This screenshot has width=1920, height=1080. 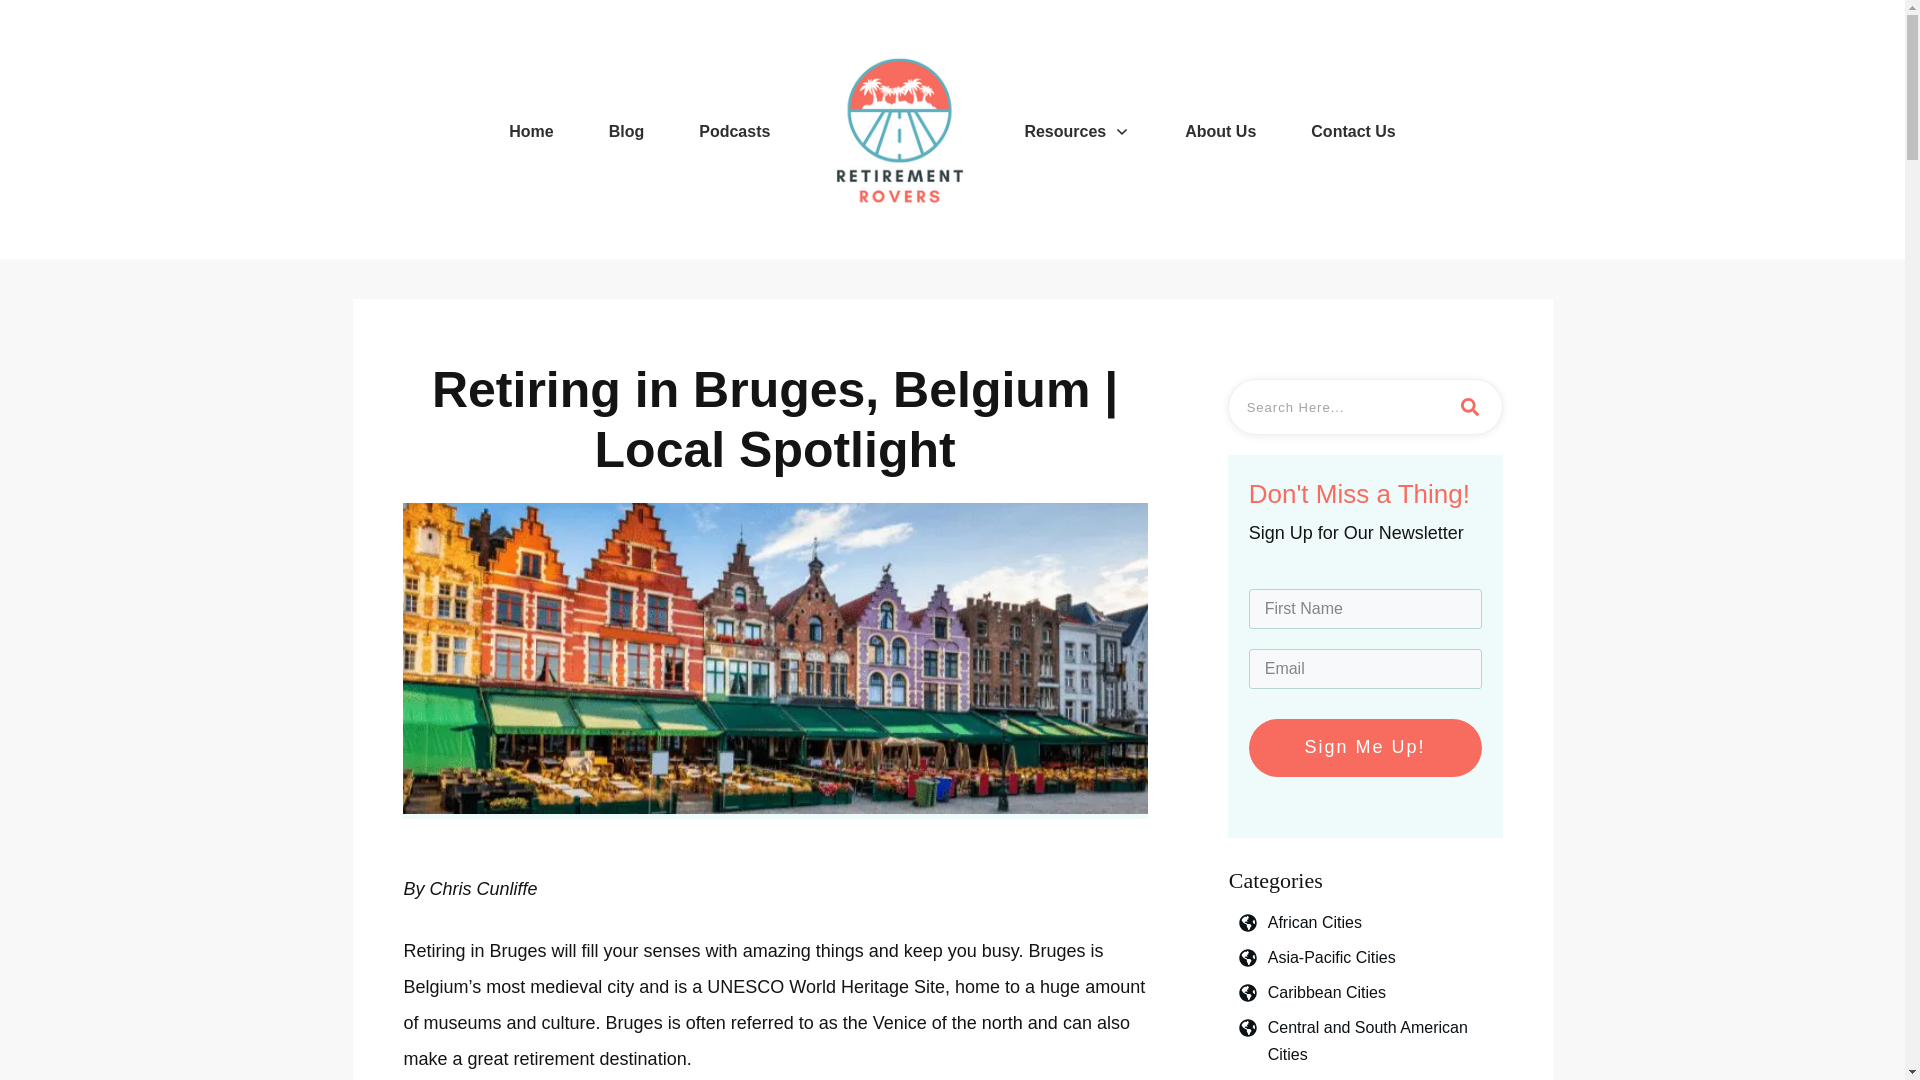 What do you see at coordinates (1366, 748) in the screenshot?
I see `Sign Me Up!` at bounding box center [1366, 748].